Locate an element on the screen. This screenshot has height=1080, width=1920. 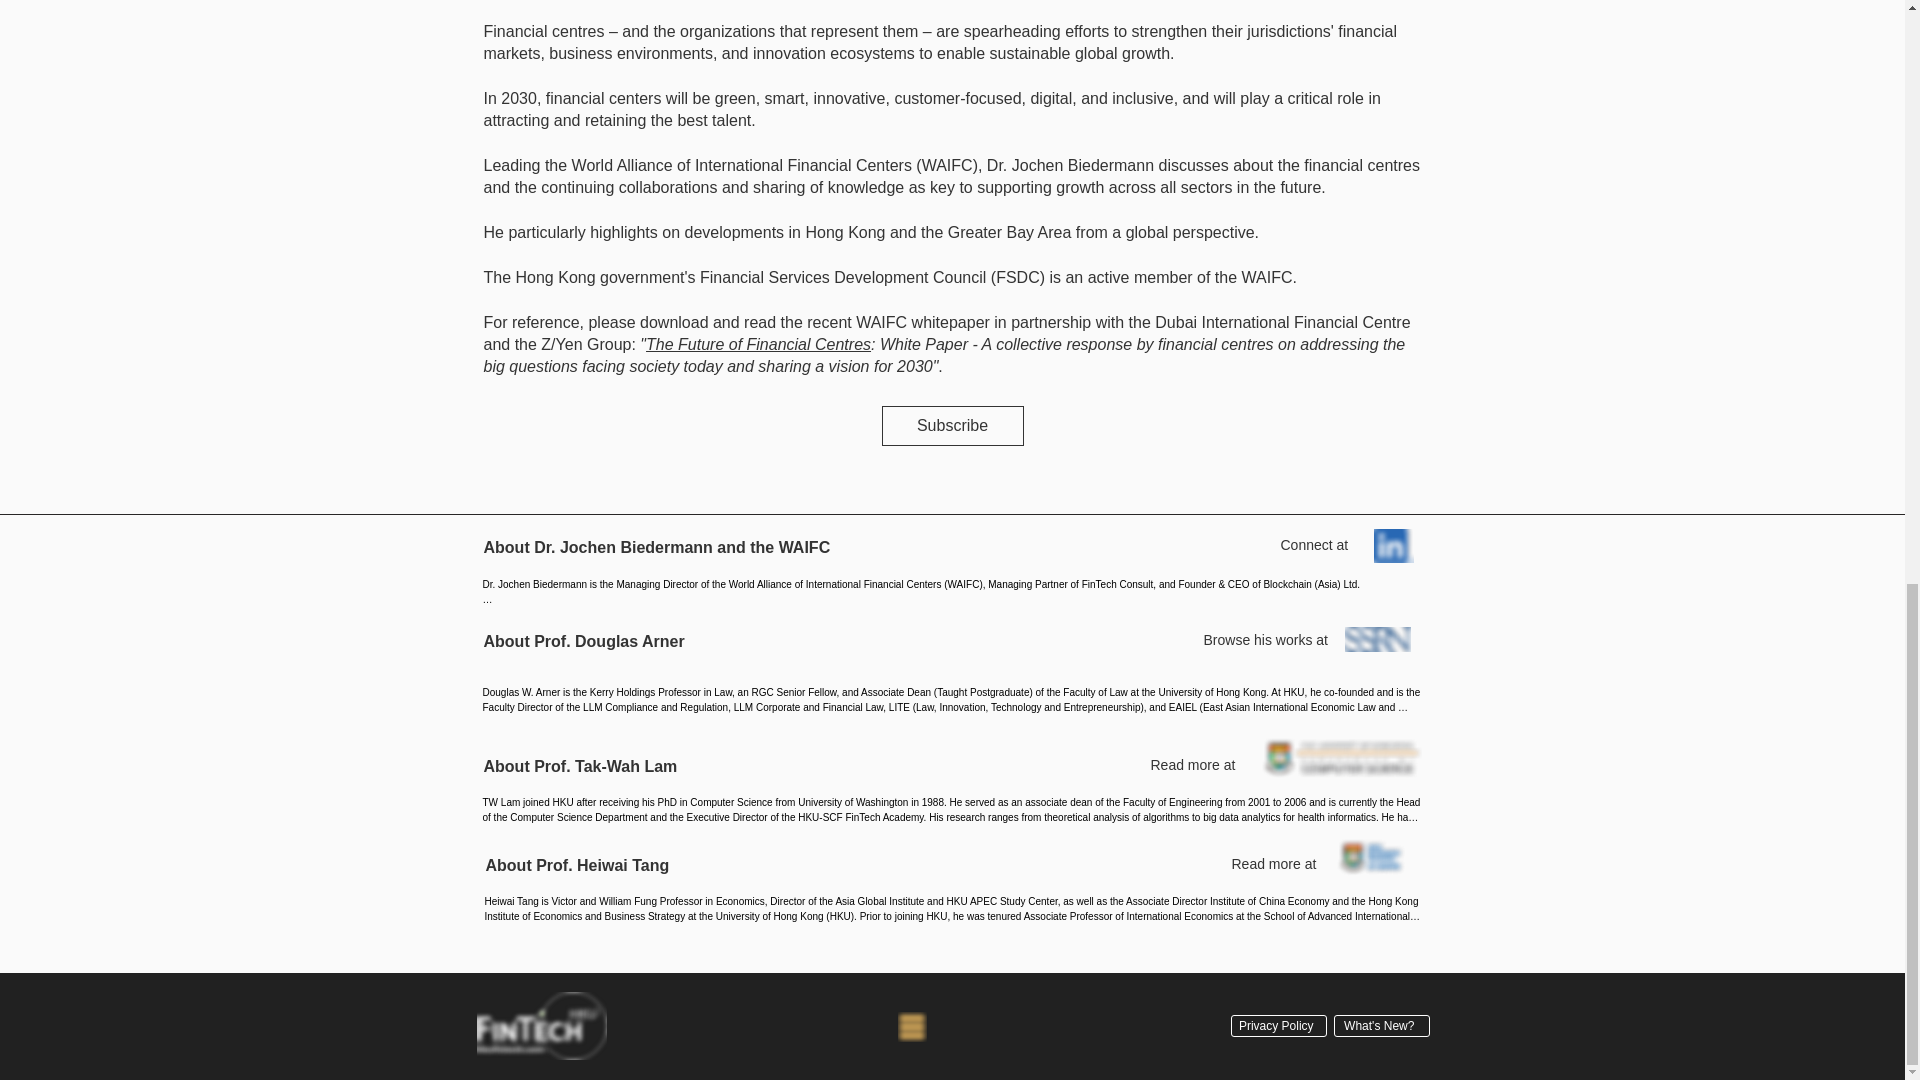
Menu is located at coordinates (912, 1026).